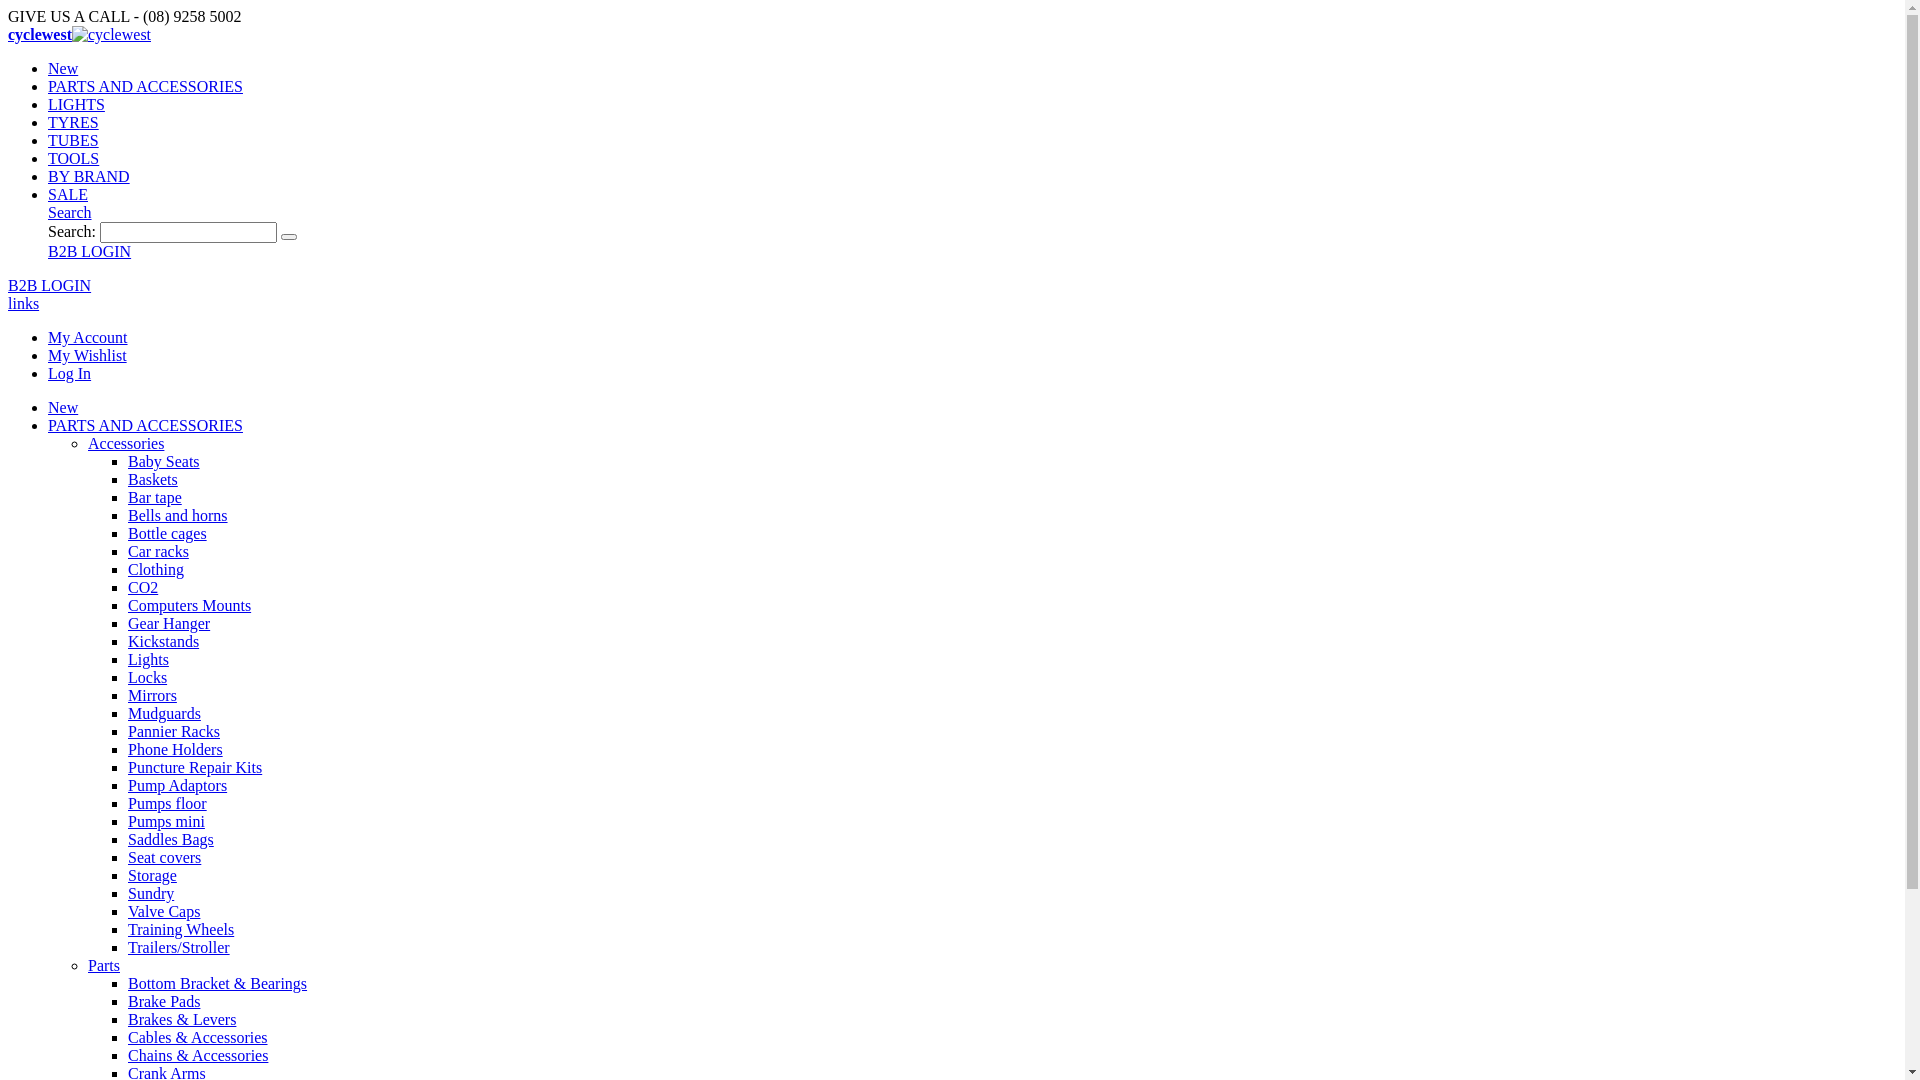  What do you see at coordinates (74, 122) in the screenshot?
I see `TYRES` at bounding box center [74, 122].